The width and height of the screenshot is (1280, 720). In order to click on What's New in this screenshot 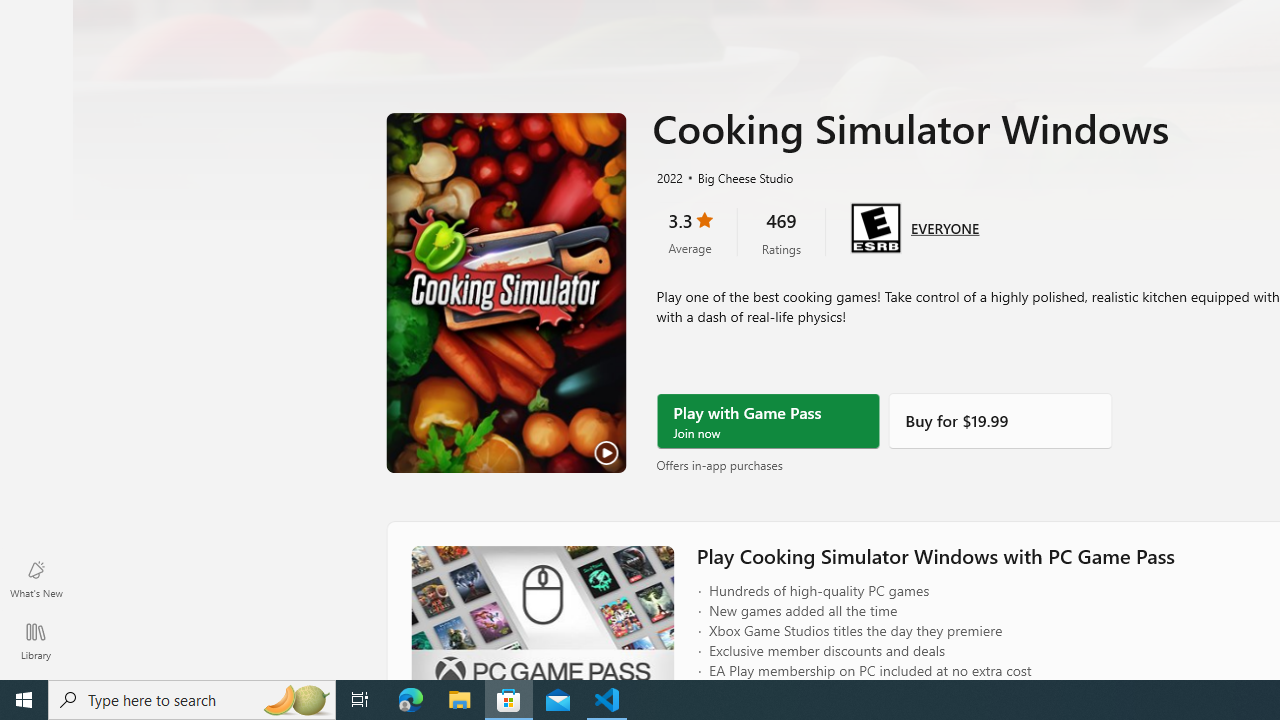, I will do `click(36, 578)`.